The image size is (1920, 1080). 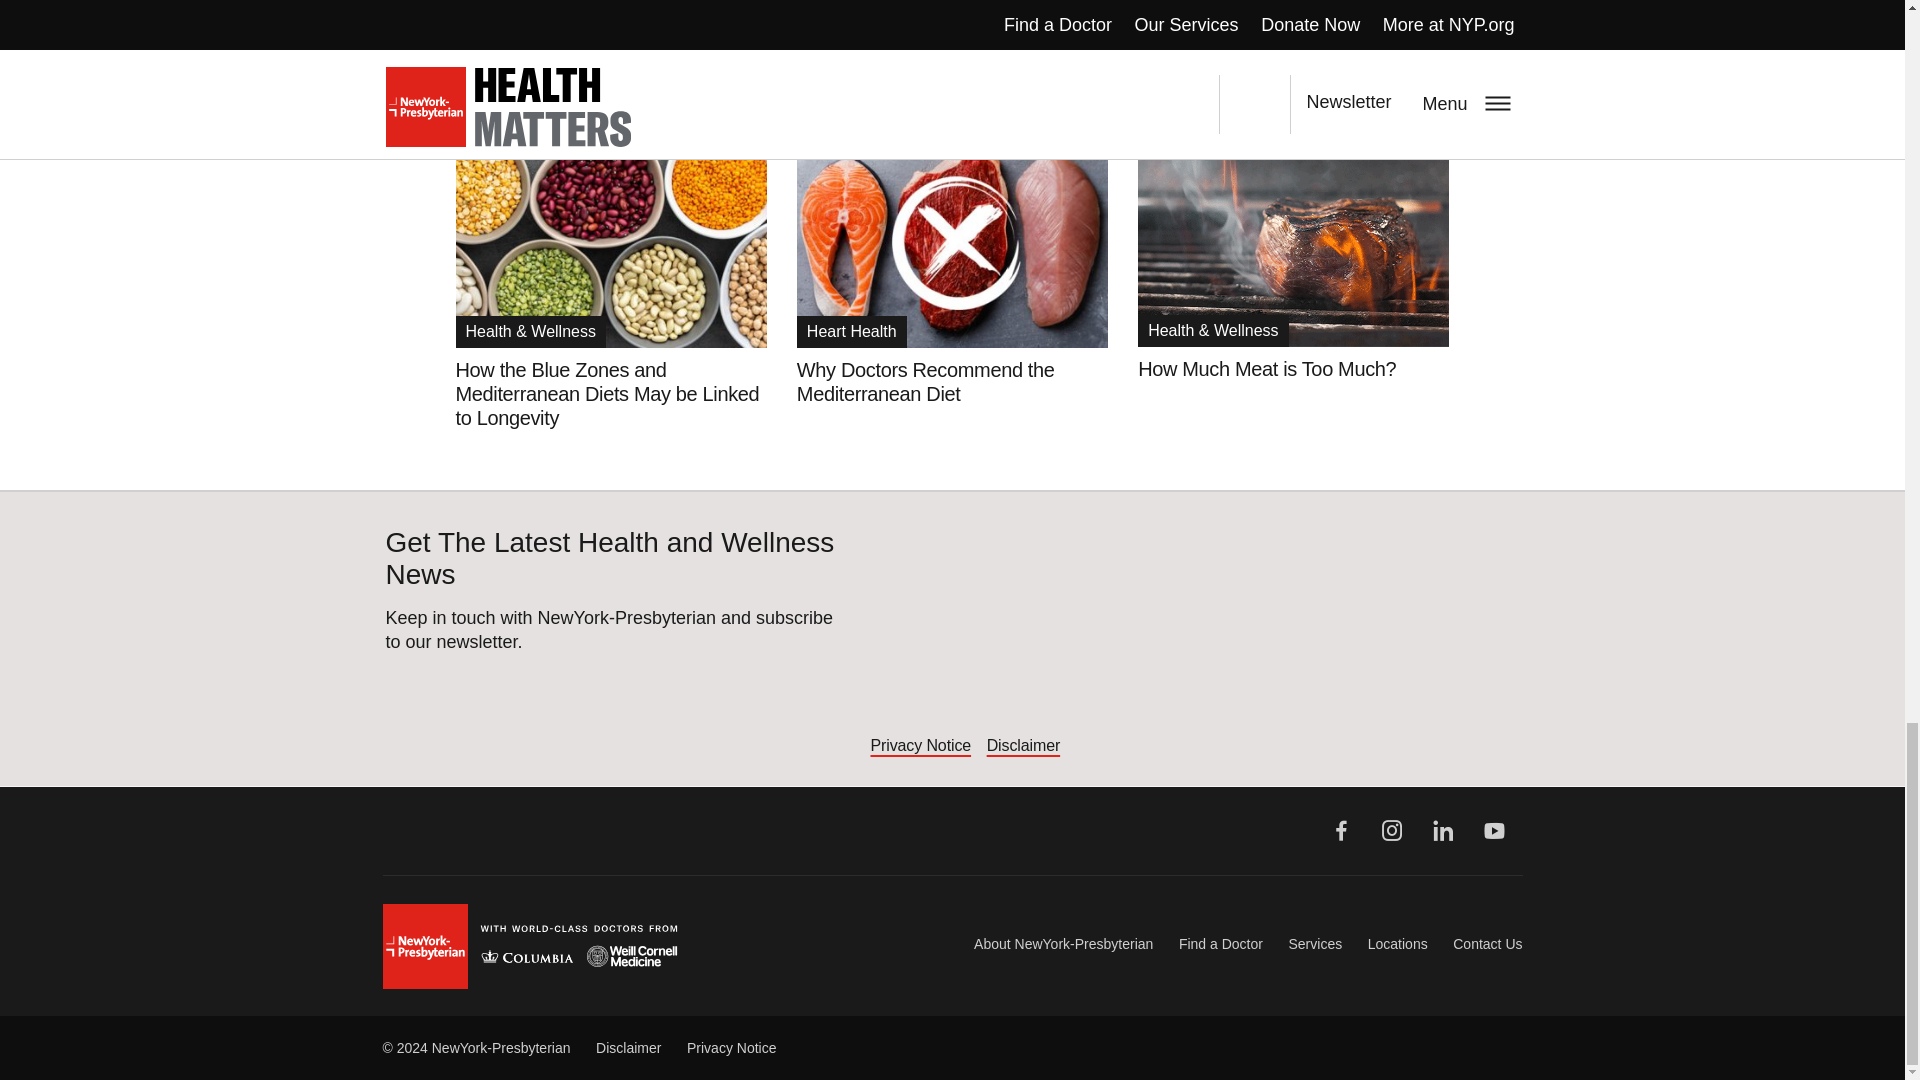 I want to click on Visit nyp.org, so click(x=530, y=946).